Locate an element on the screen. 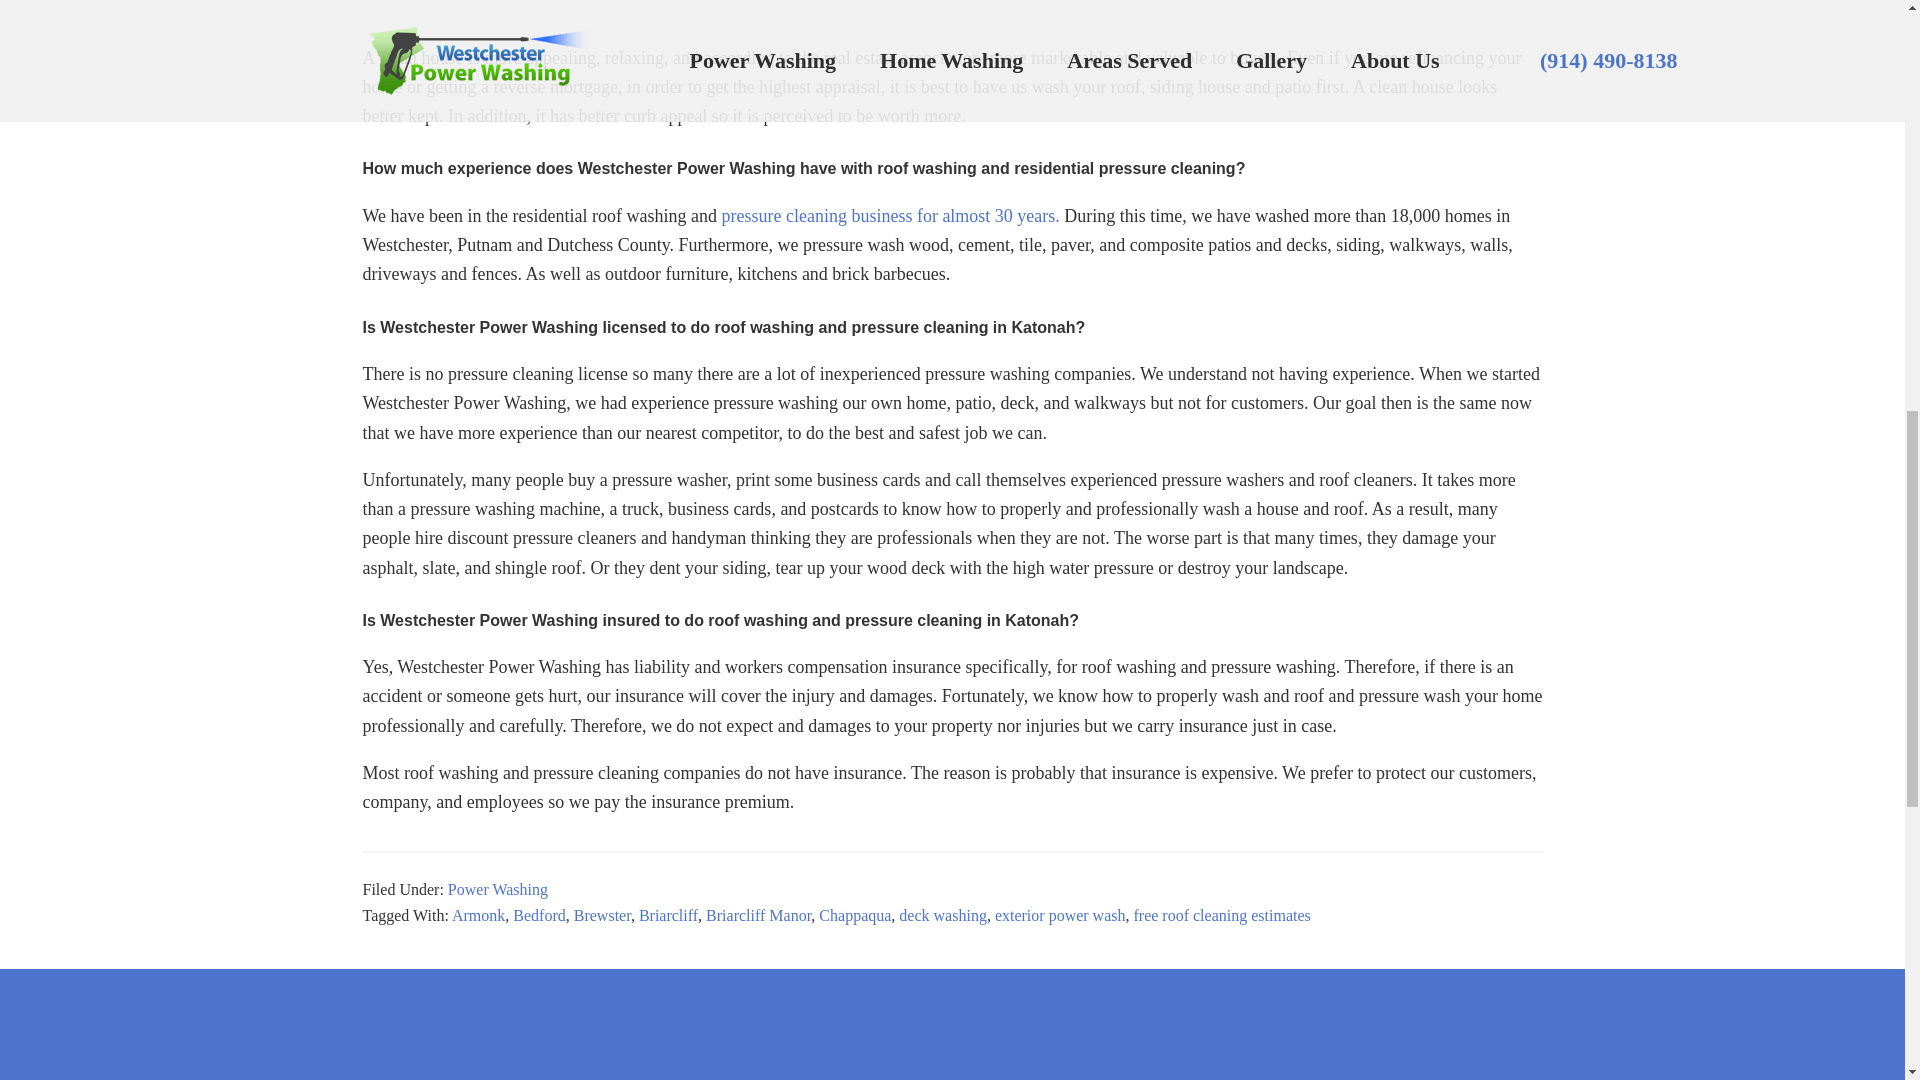  free roof cleaning estimates is located at coordinates (1222, 916).